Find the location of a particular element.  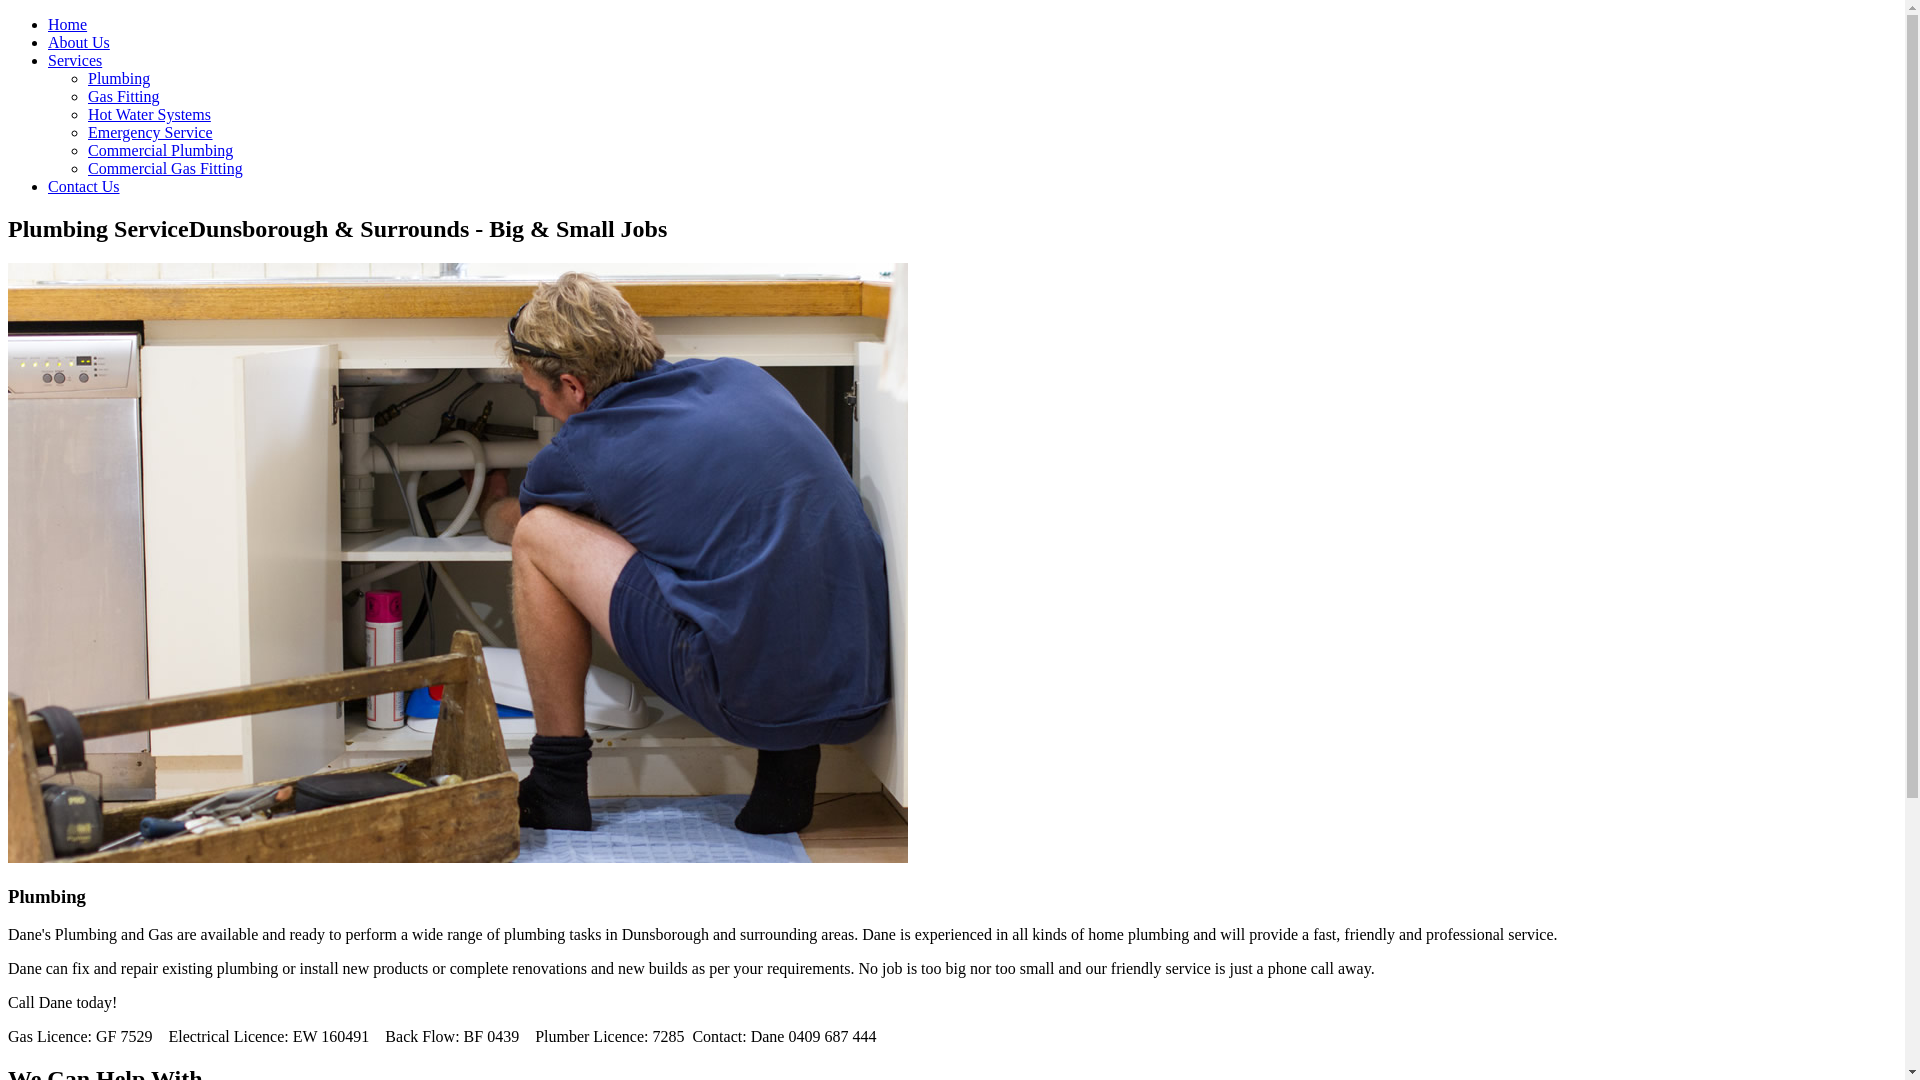

Emergency Service is located at coordinates (150, 132).